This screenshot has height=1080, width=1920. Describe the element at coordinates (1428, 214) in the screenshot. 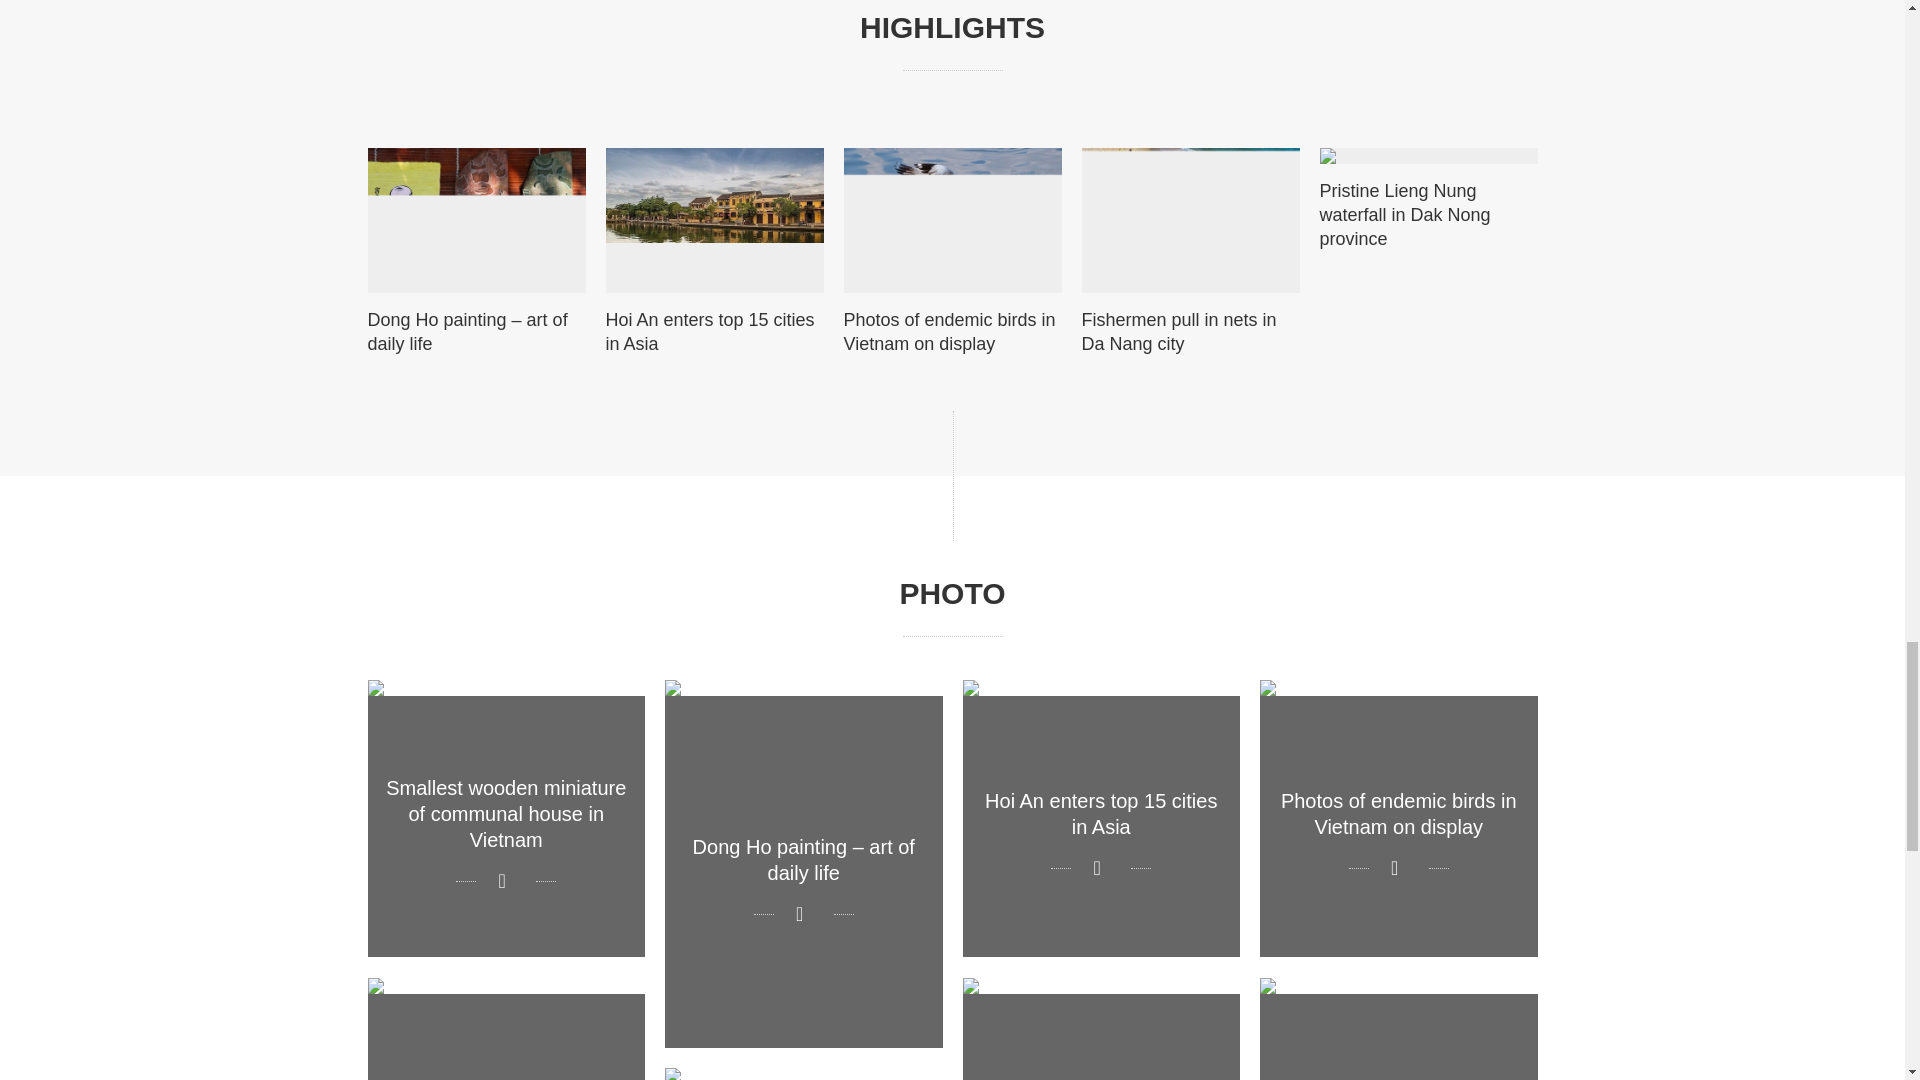

I see `Pristine Lieng Nung waterfall in Dak Nong province` at that location.